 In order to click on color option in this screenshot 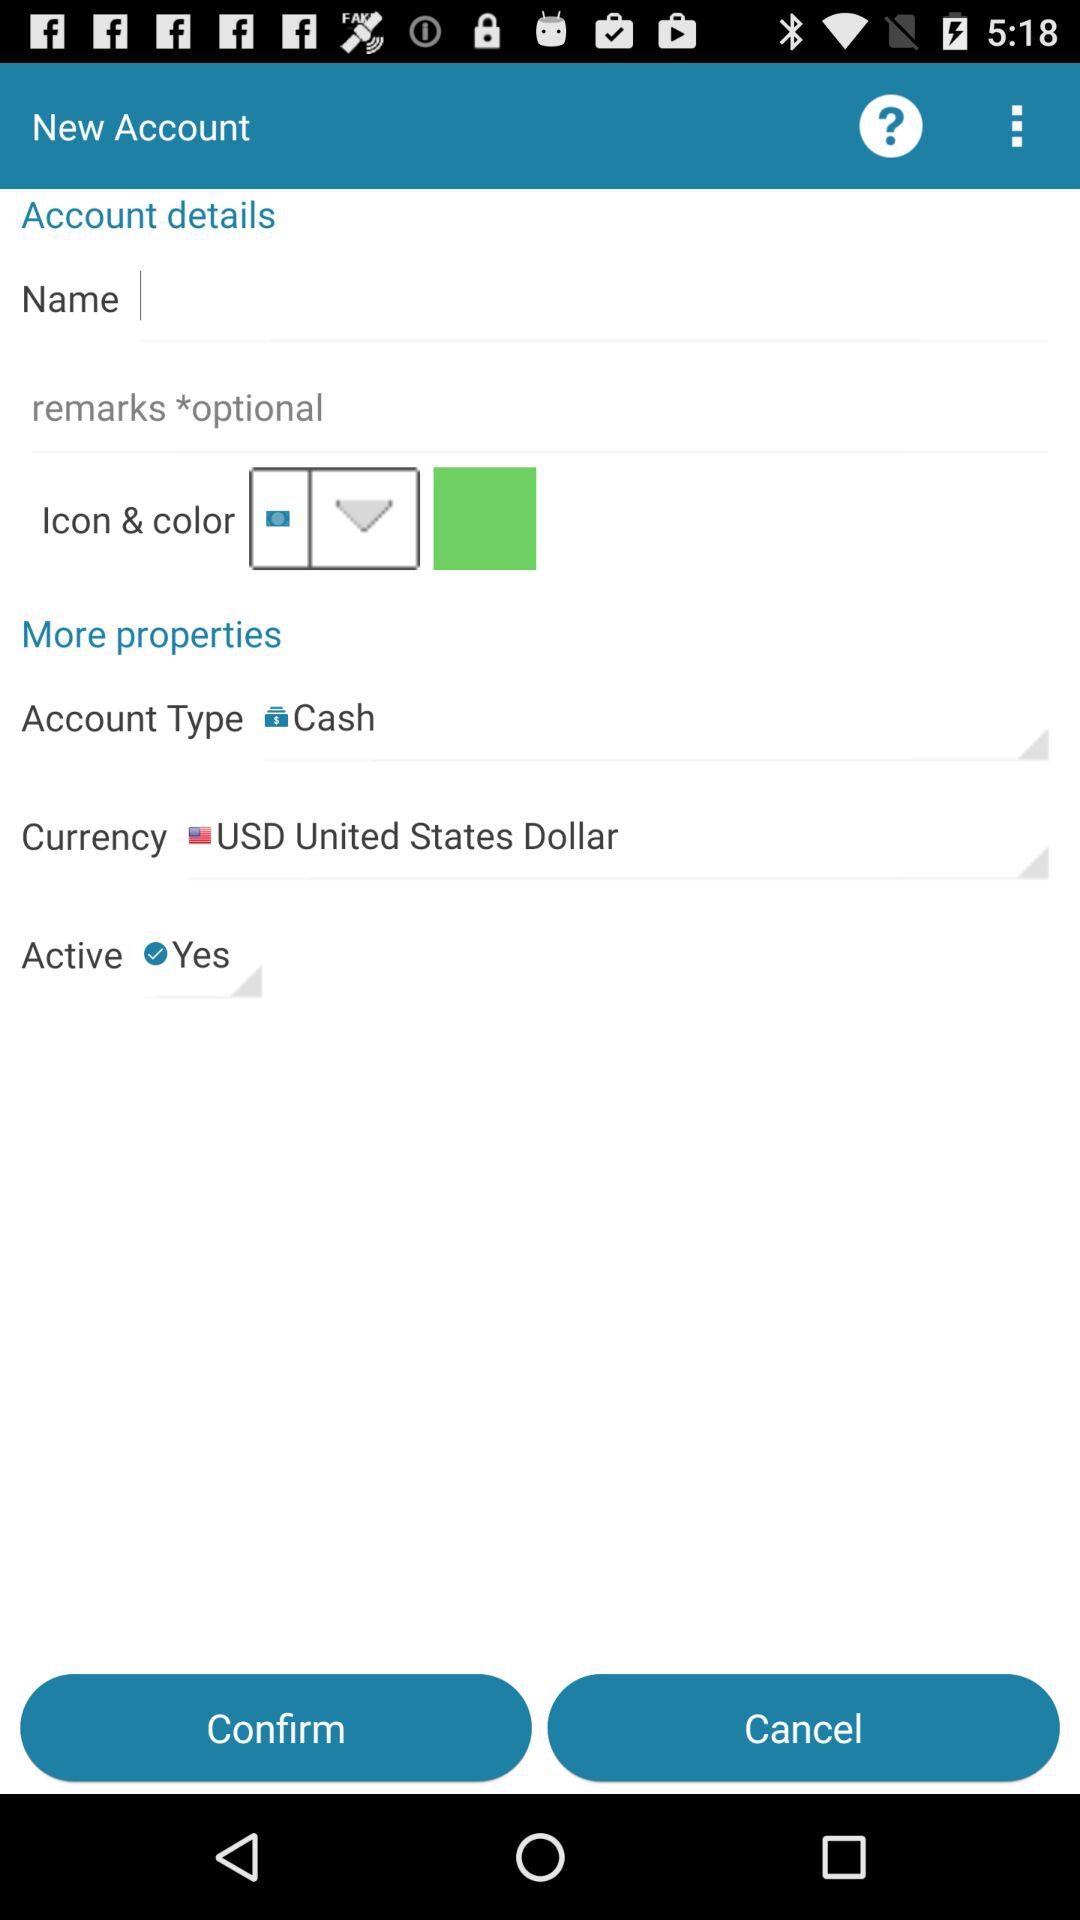, I will do `click(484, 518)`.